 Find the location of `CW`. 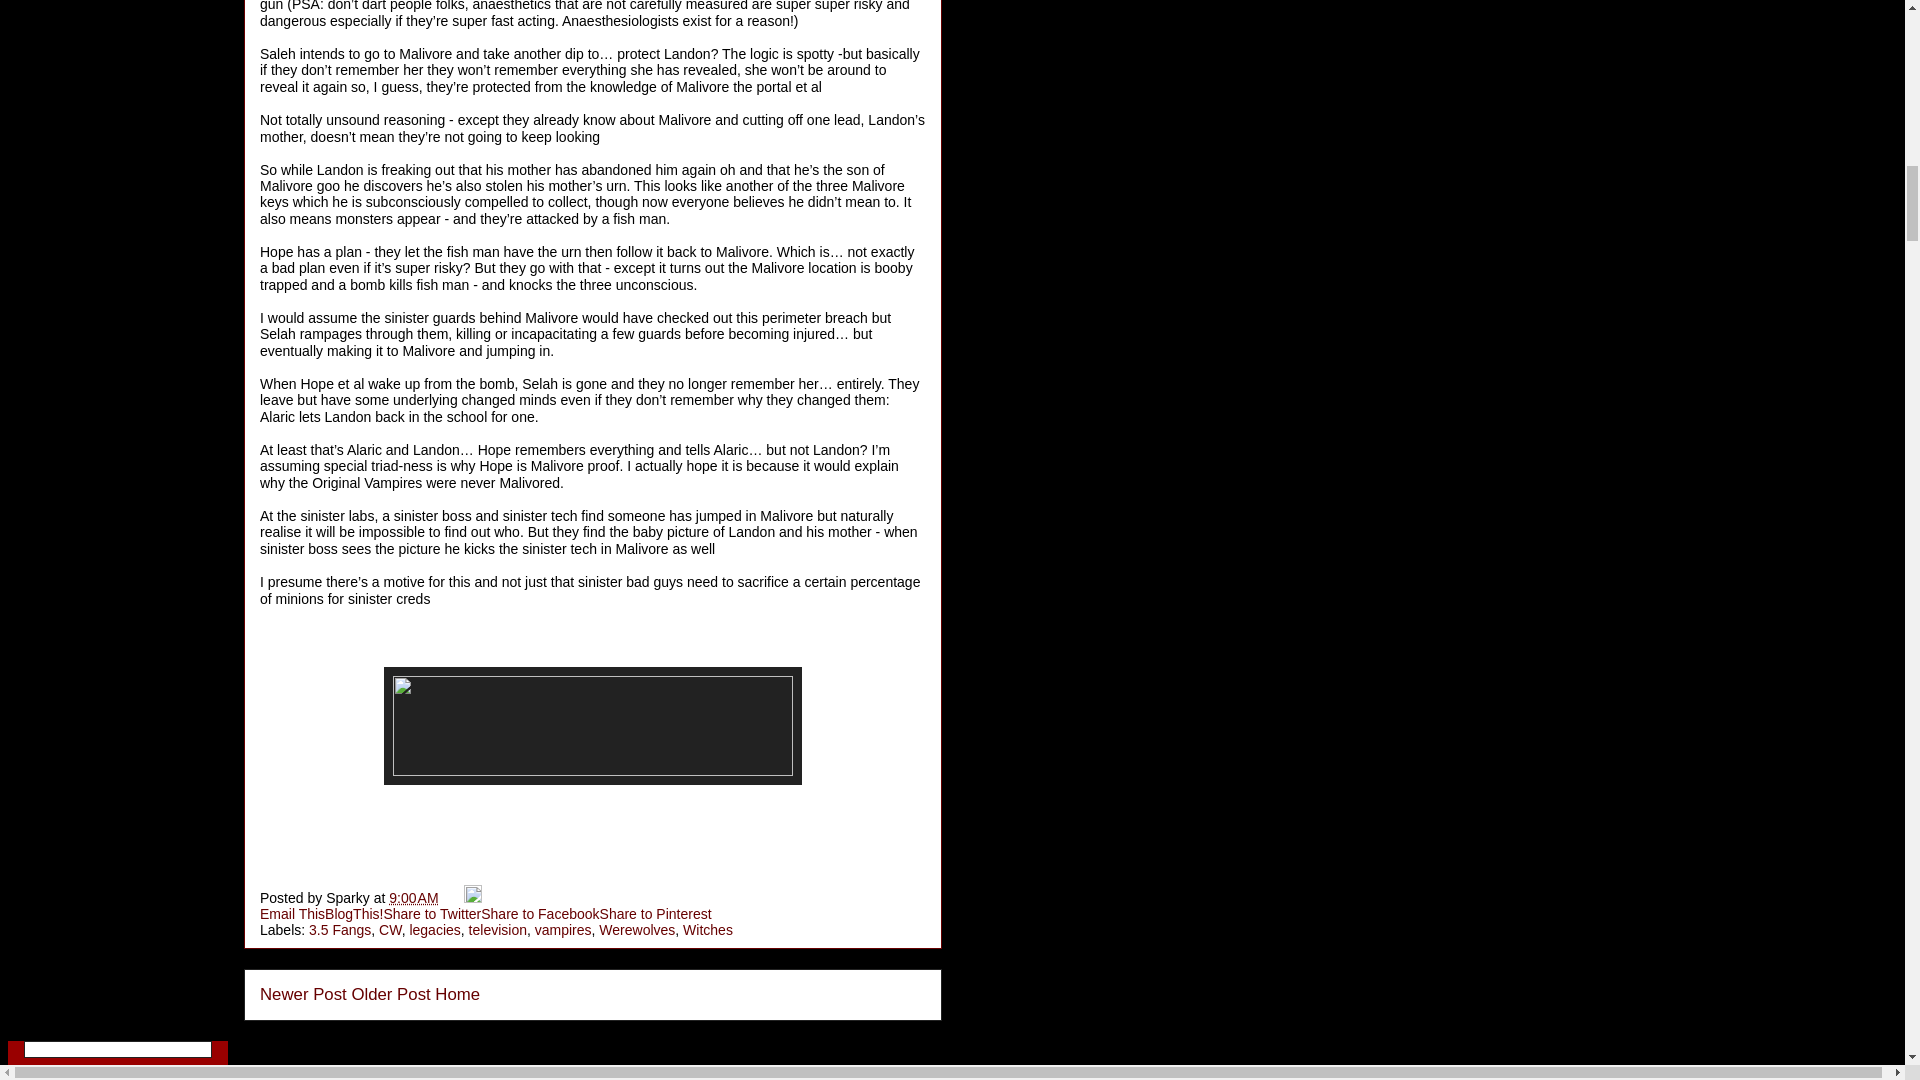

CW is located at coordinates (390, 930).